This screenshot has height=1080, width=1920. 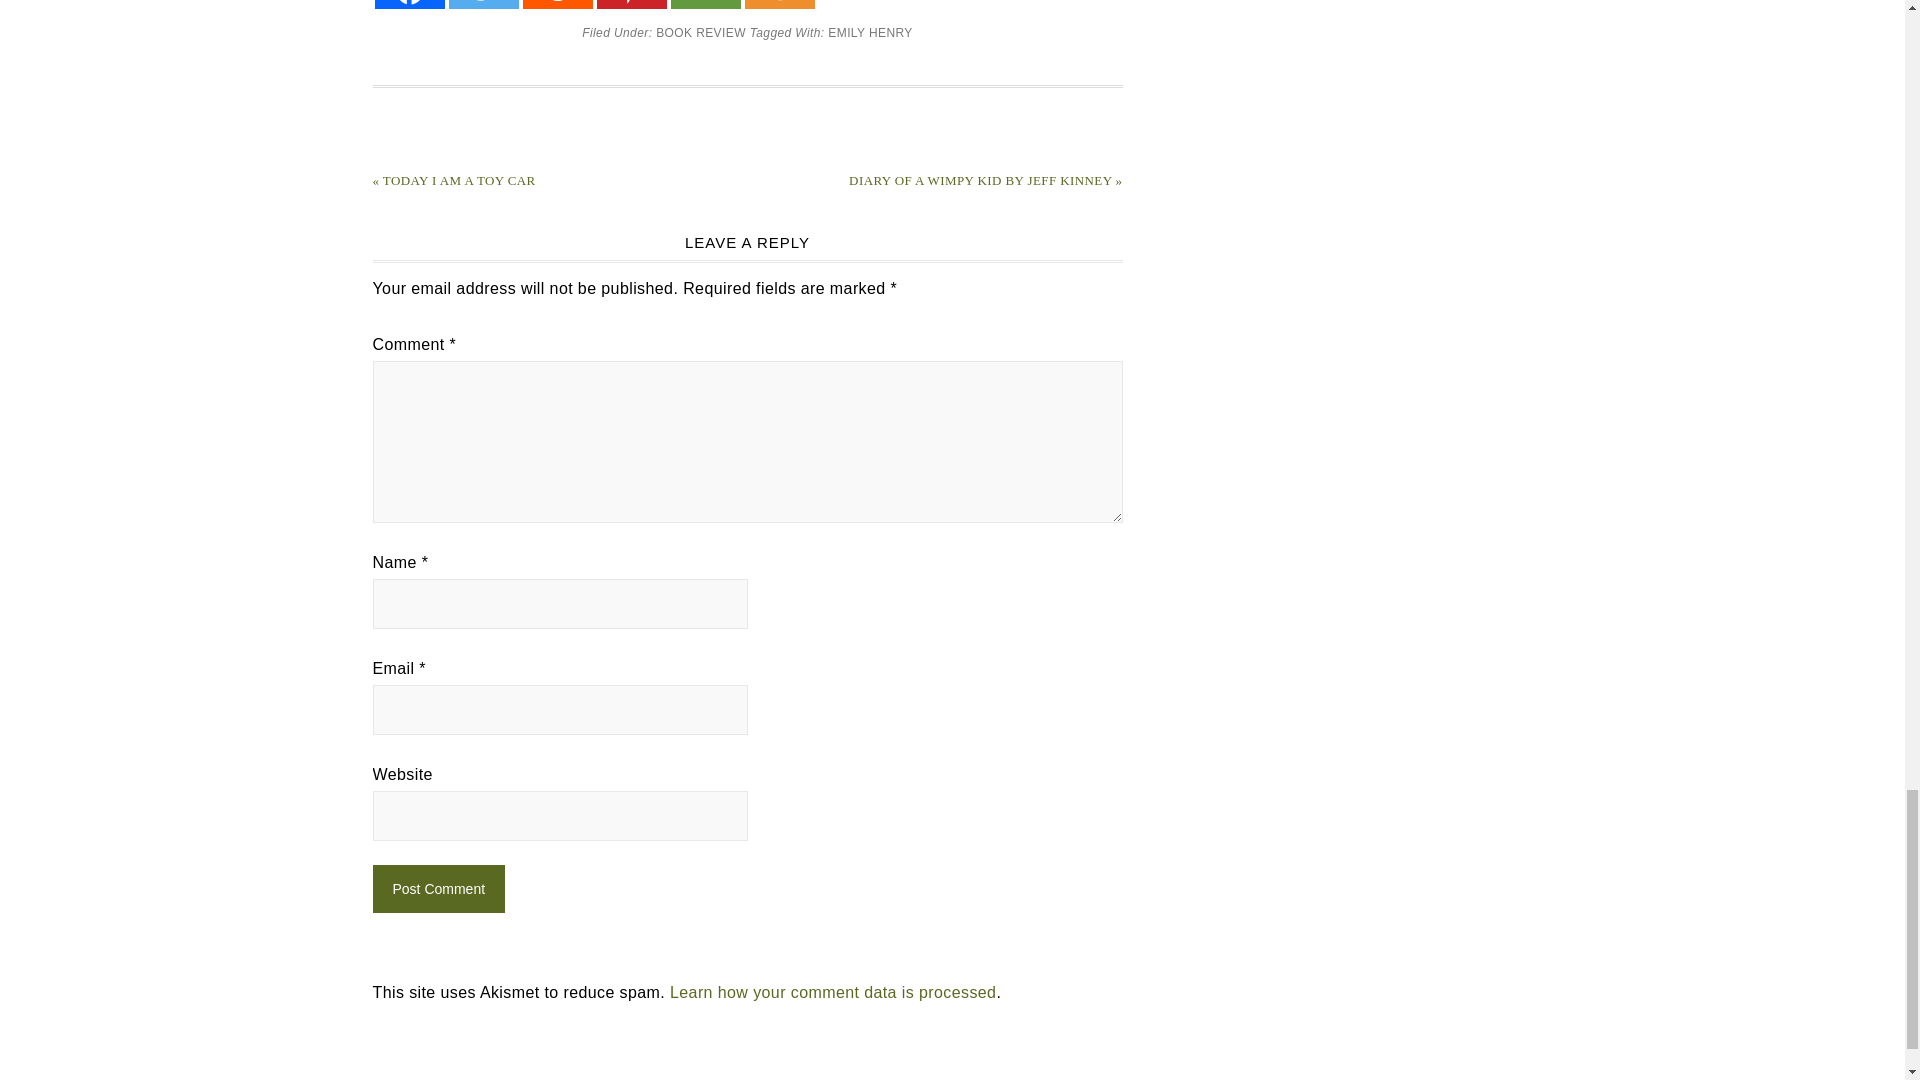 What do you see at coordinates (630, 4) in the screenshot?
I see `Pinterest` at bounding box center [630, 4].